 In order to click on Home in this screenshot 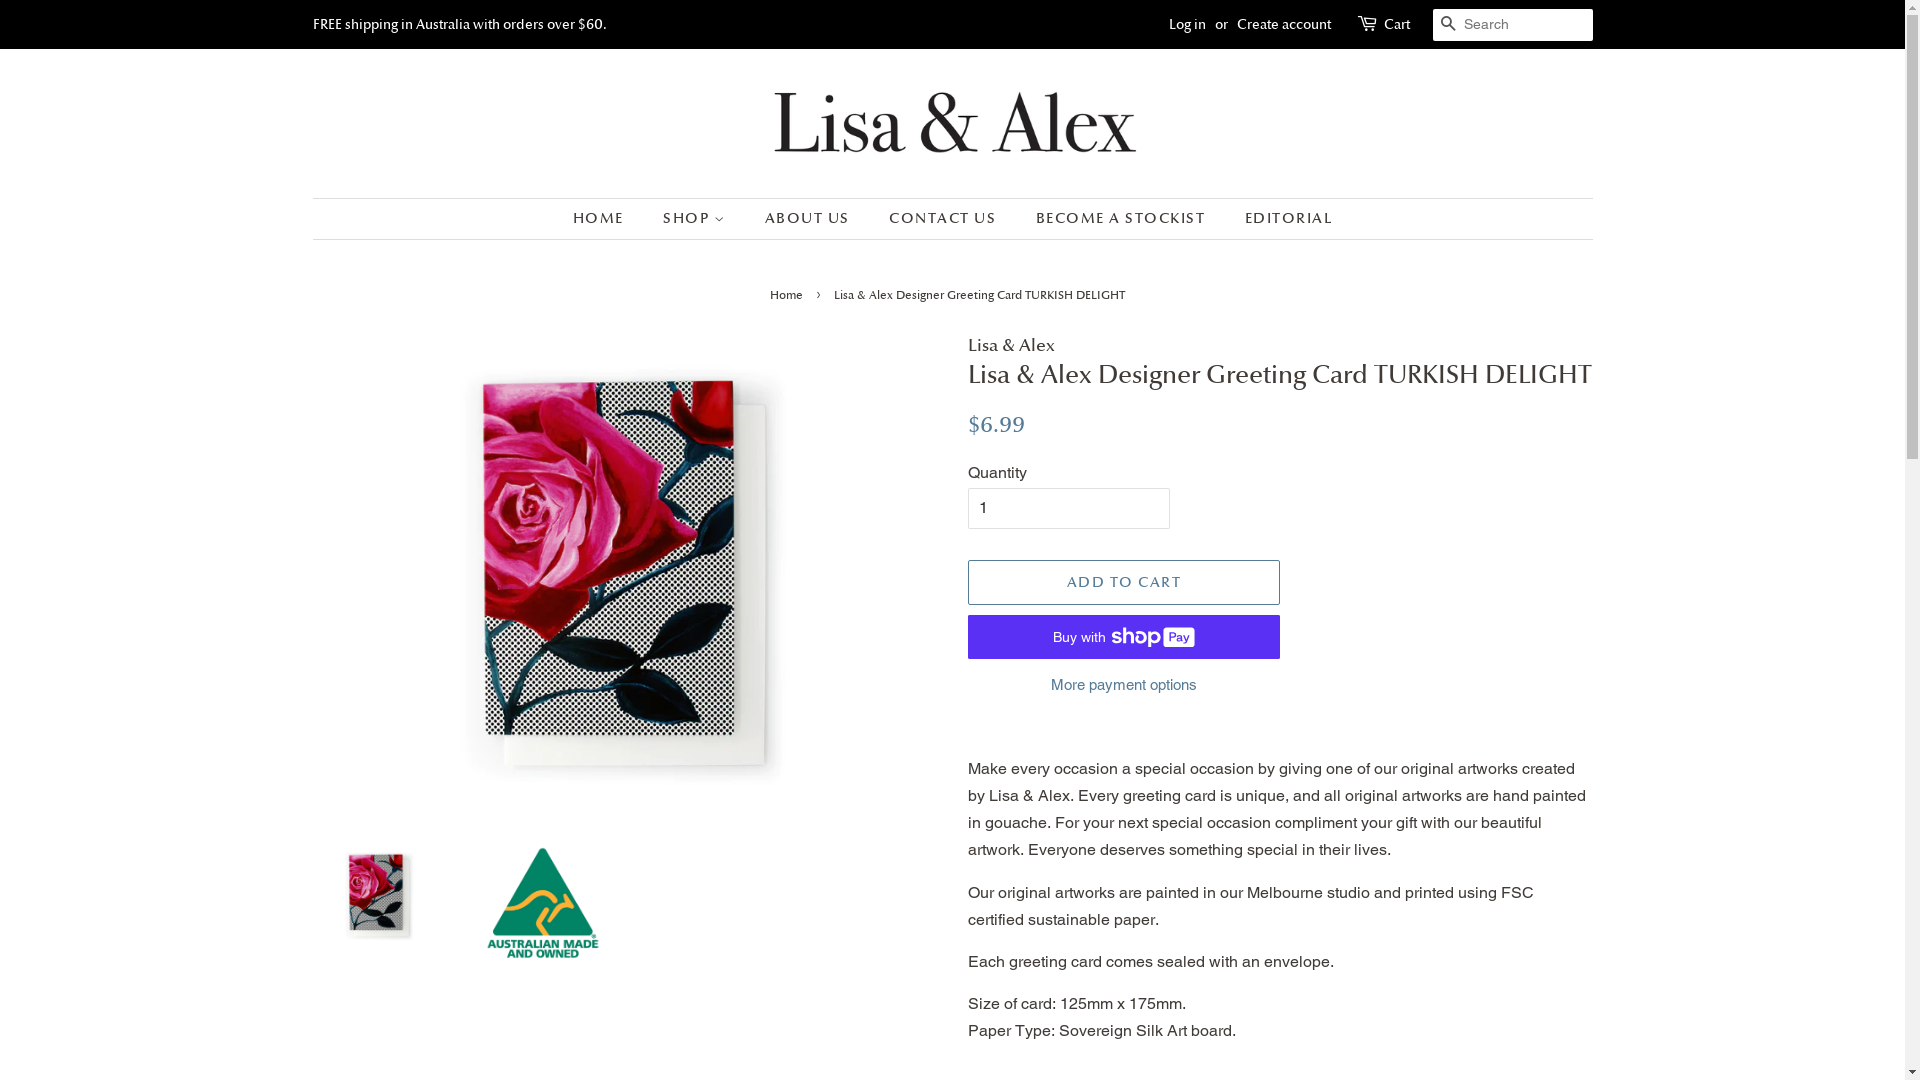, I will do `click(789, 295)`.